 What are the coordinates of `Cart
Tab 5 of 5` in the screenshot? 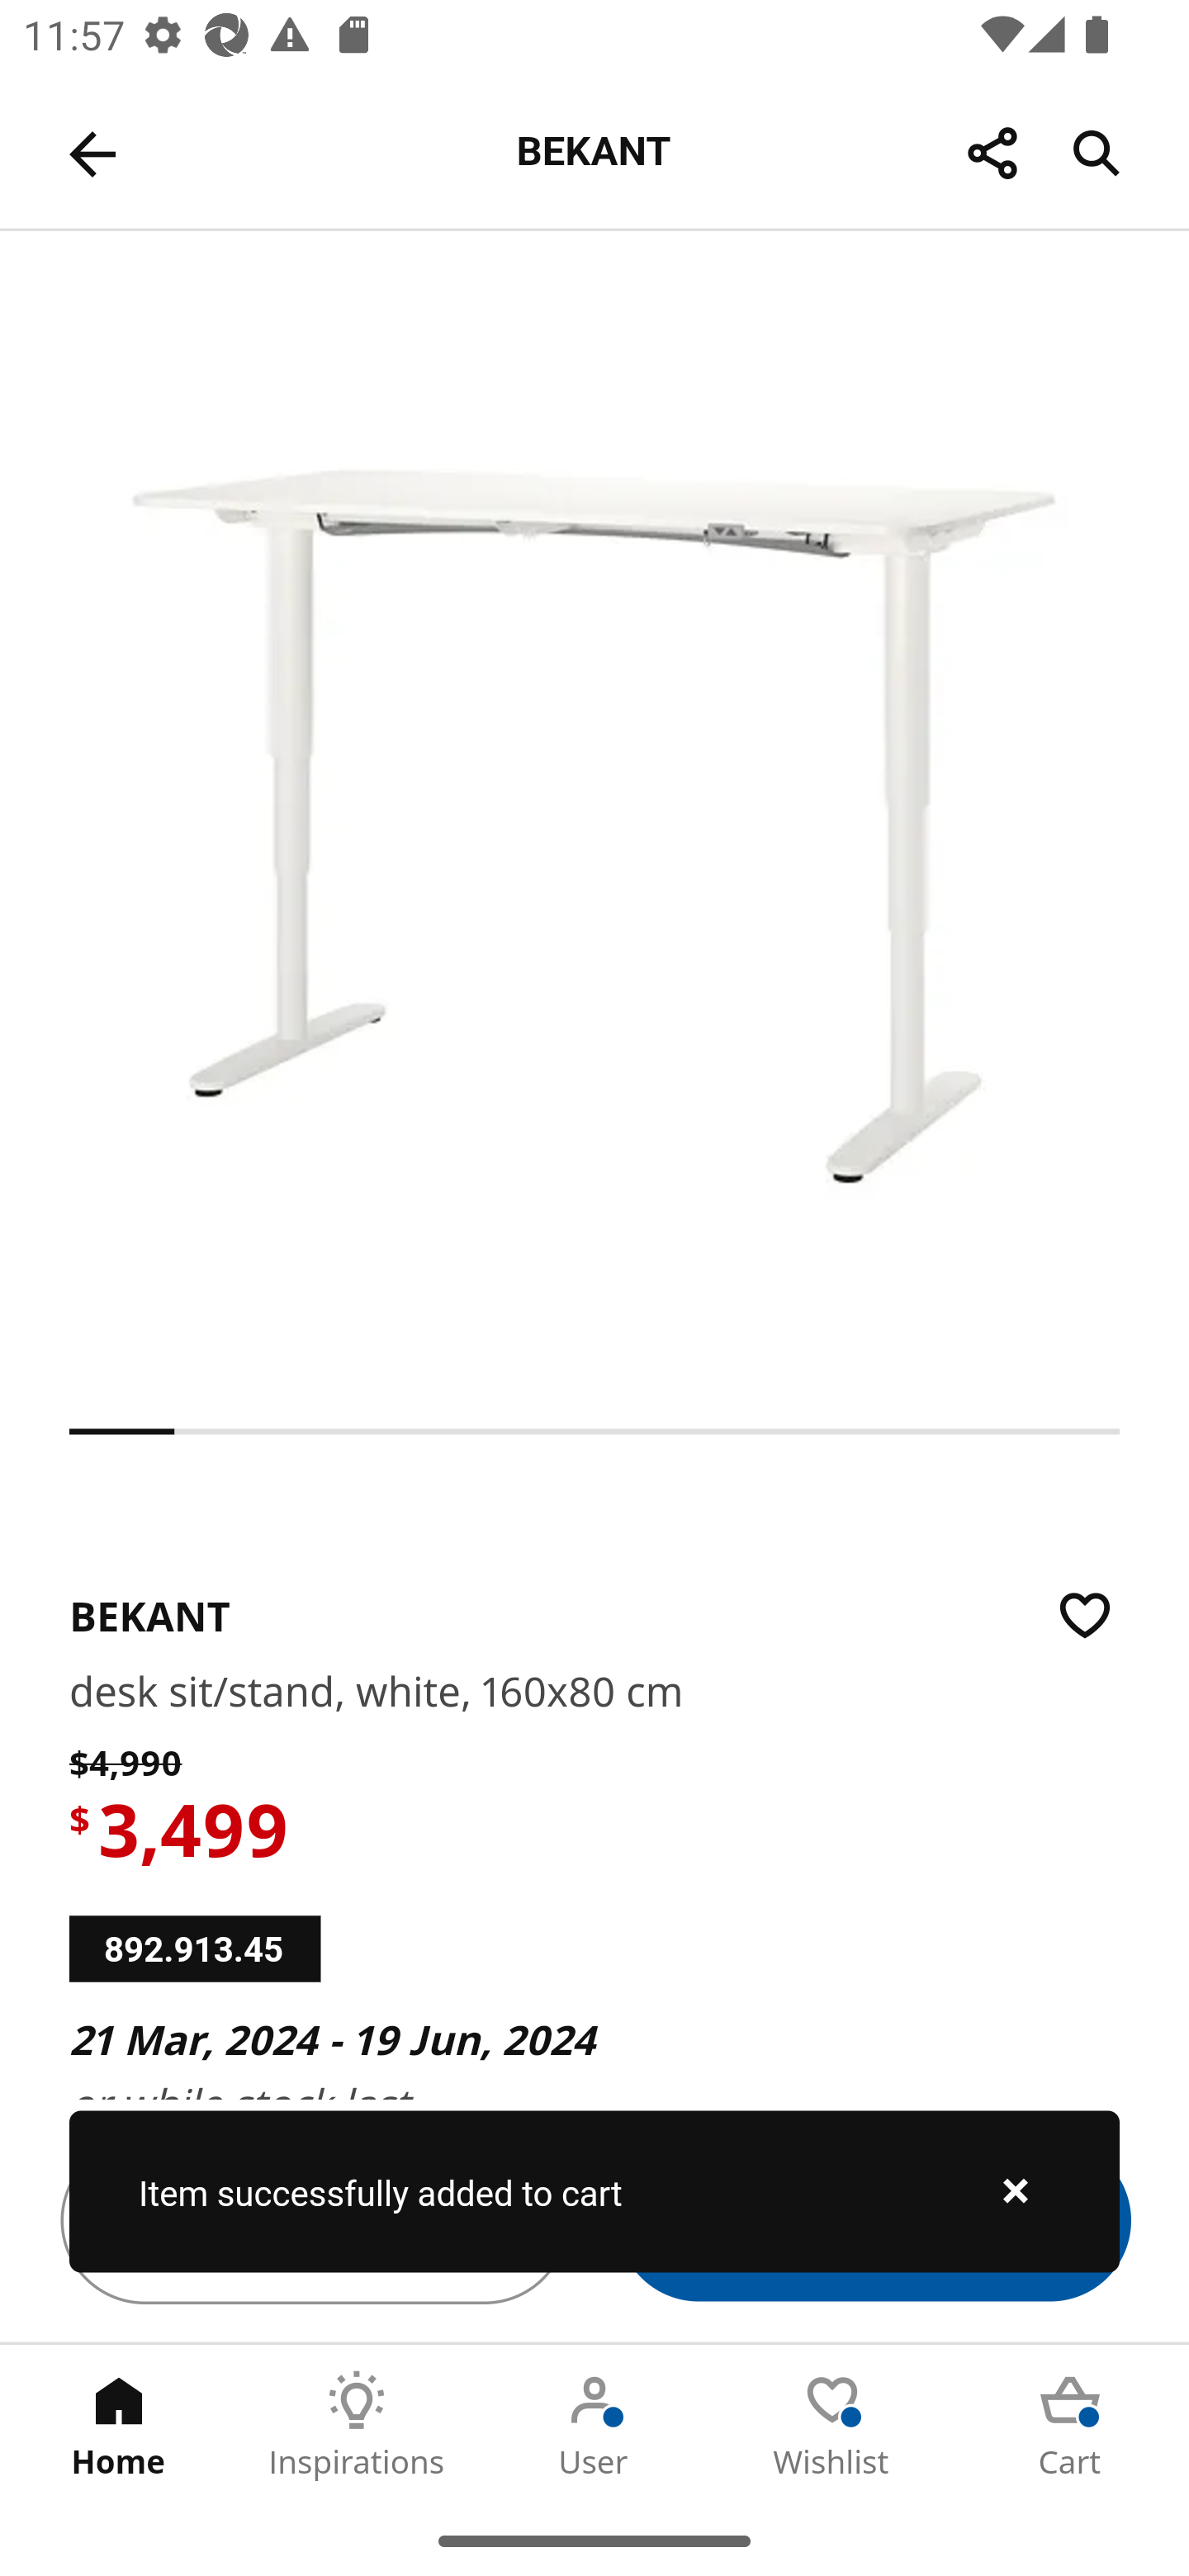 It's located at (1070, 2425).